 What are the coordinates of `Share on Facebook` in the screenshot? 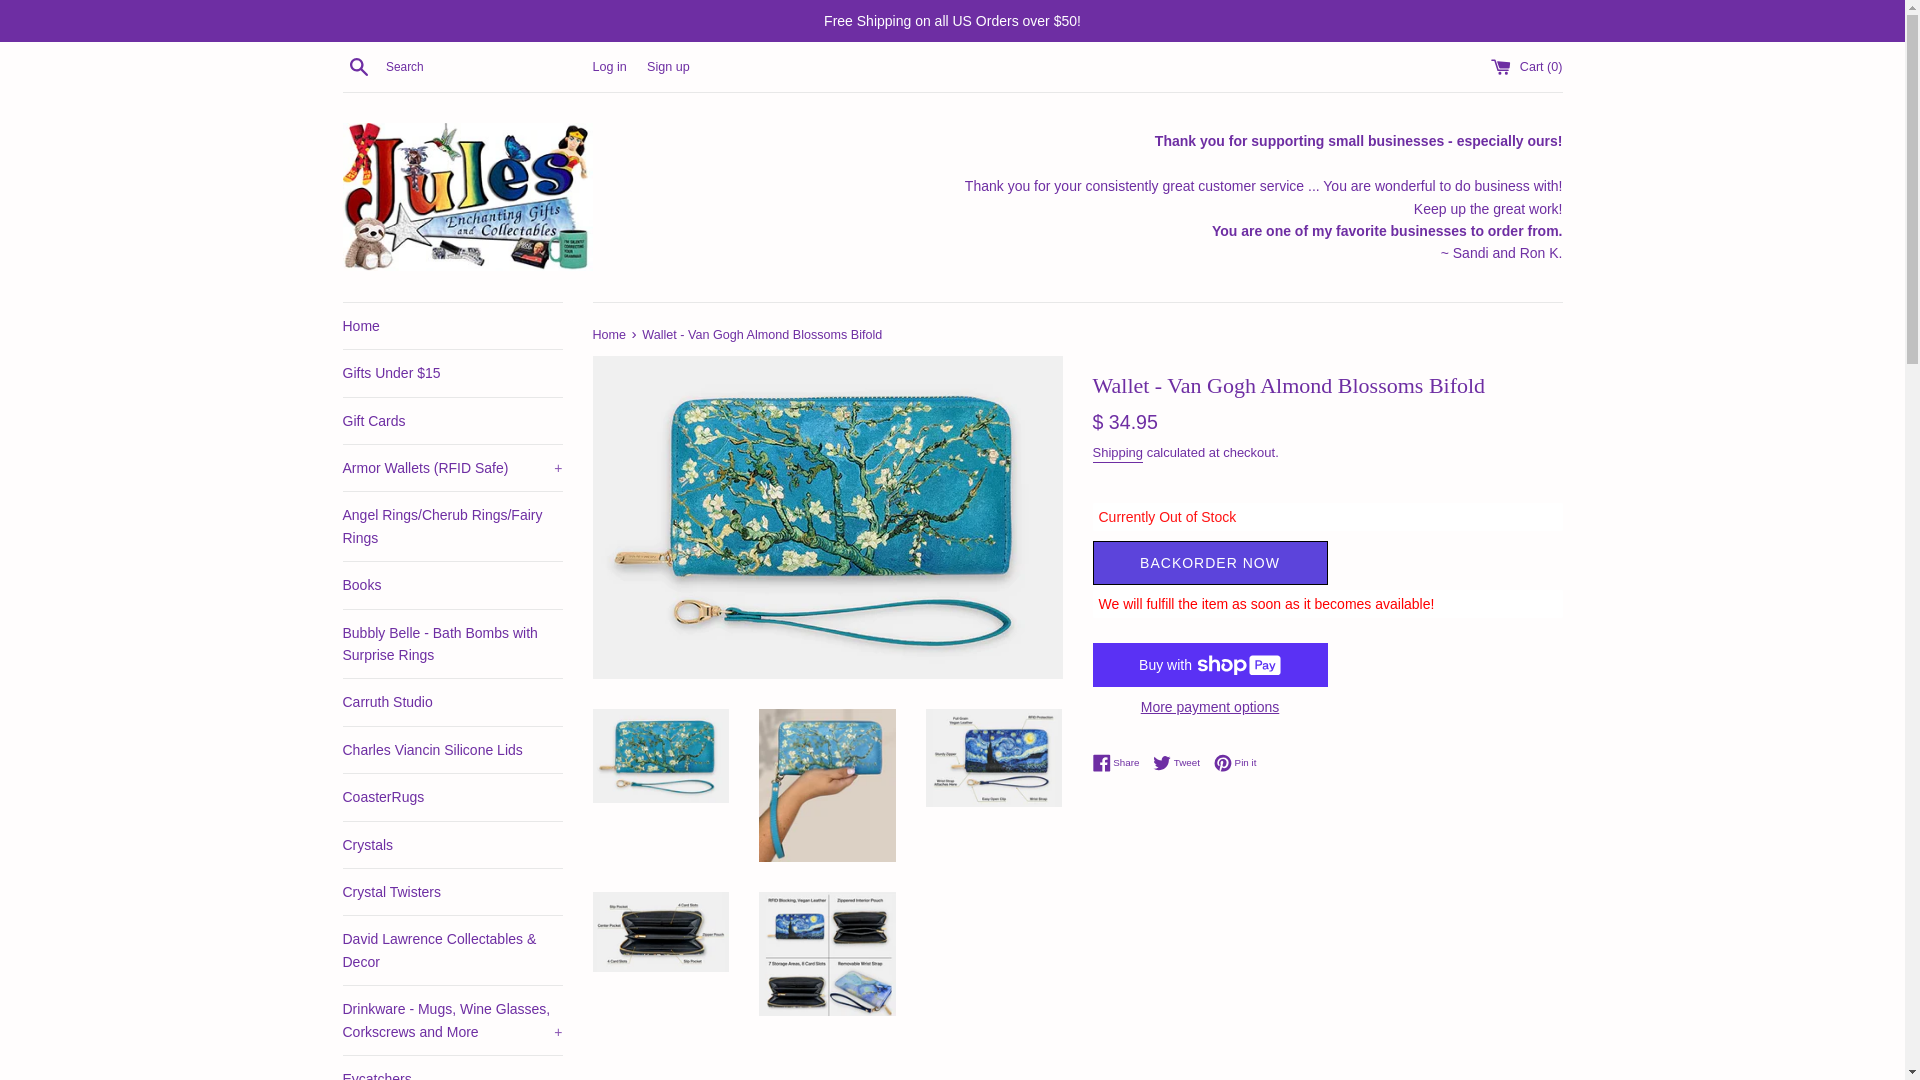 It's located at (1120, 762).